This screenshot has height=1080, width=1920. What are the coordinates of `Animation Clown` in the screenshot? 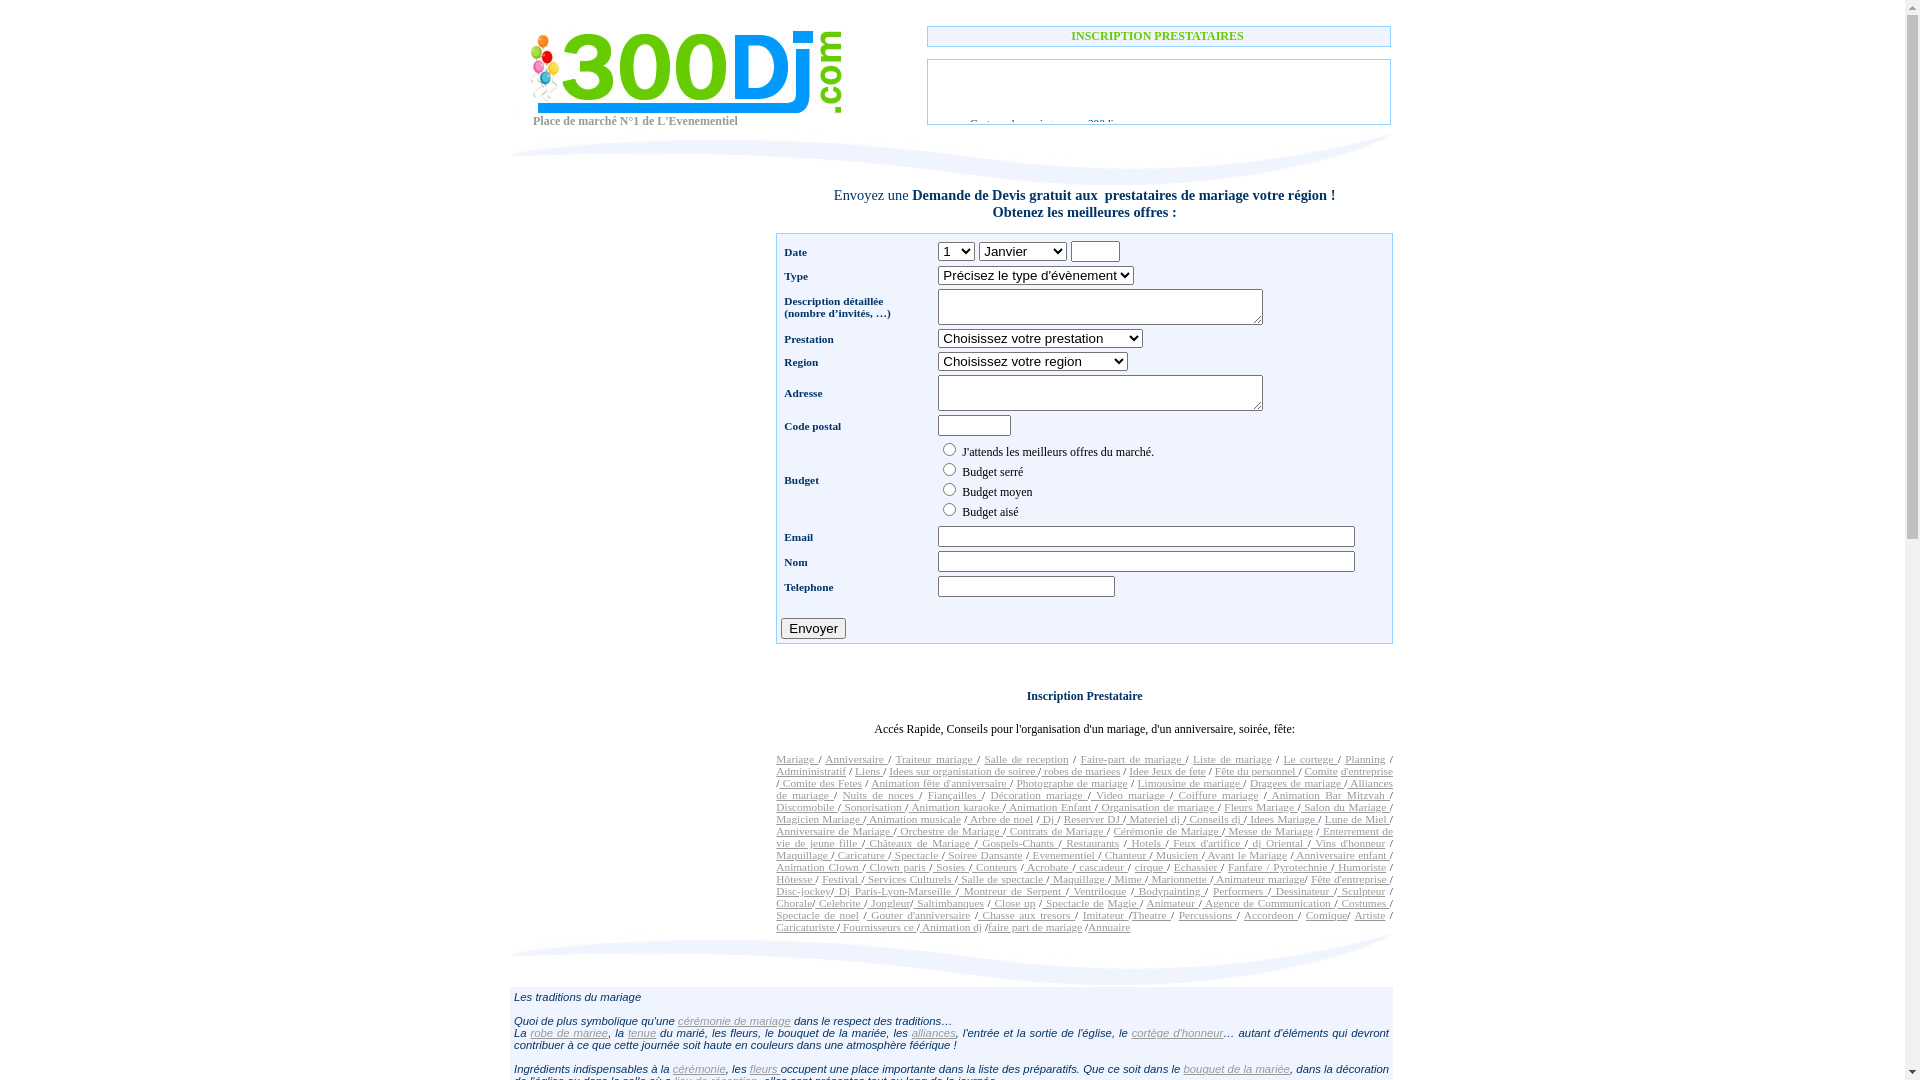 It's located at (819, 867).